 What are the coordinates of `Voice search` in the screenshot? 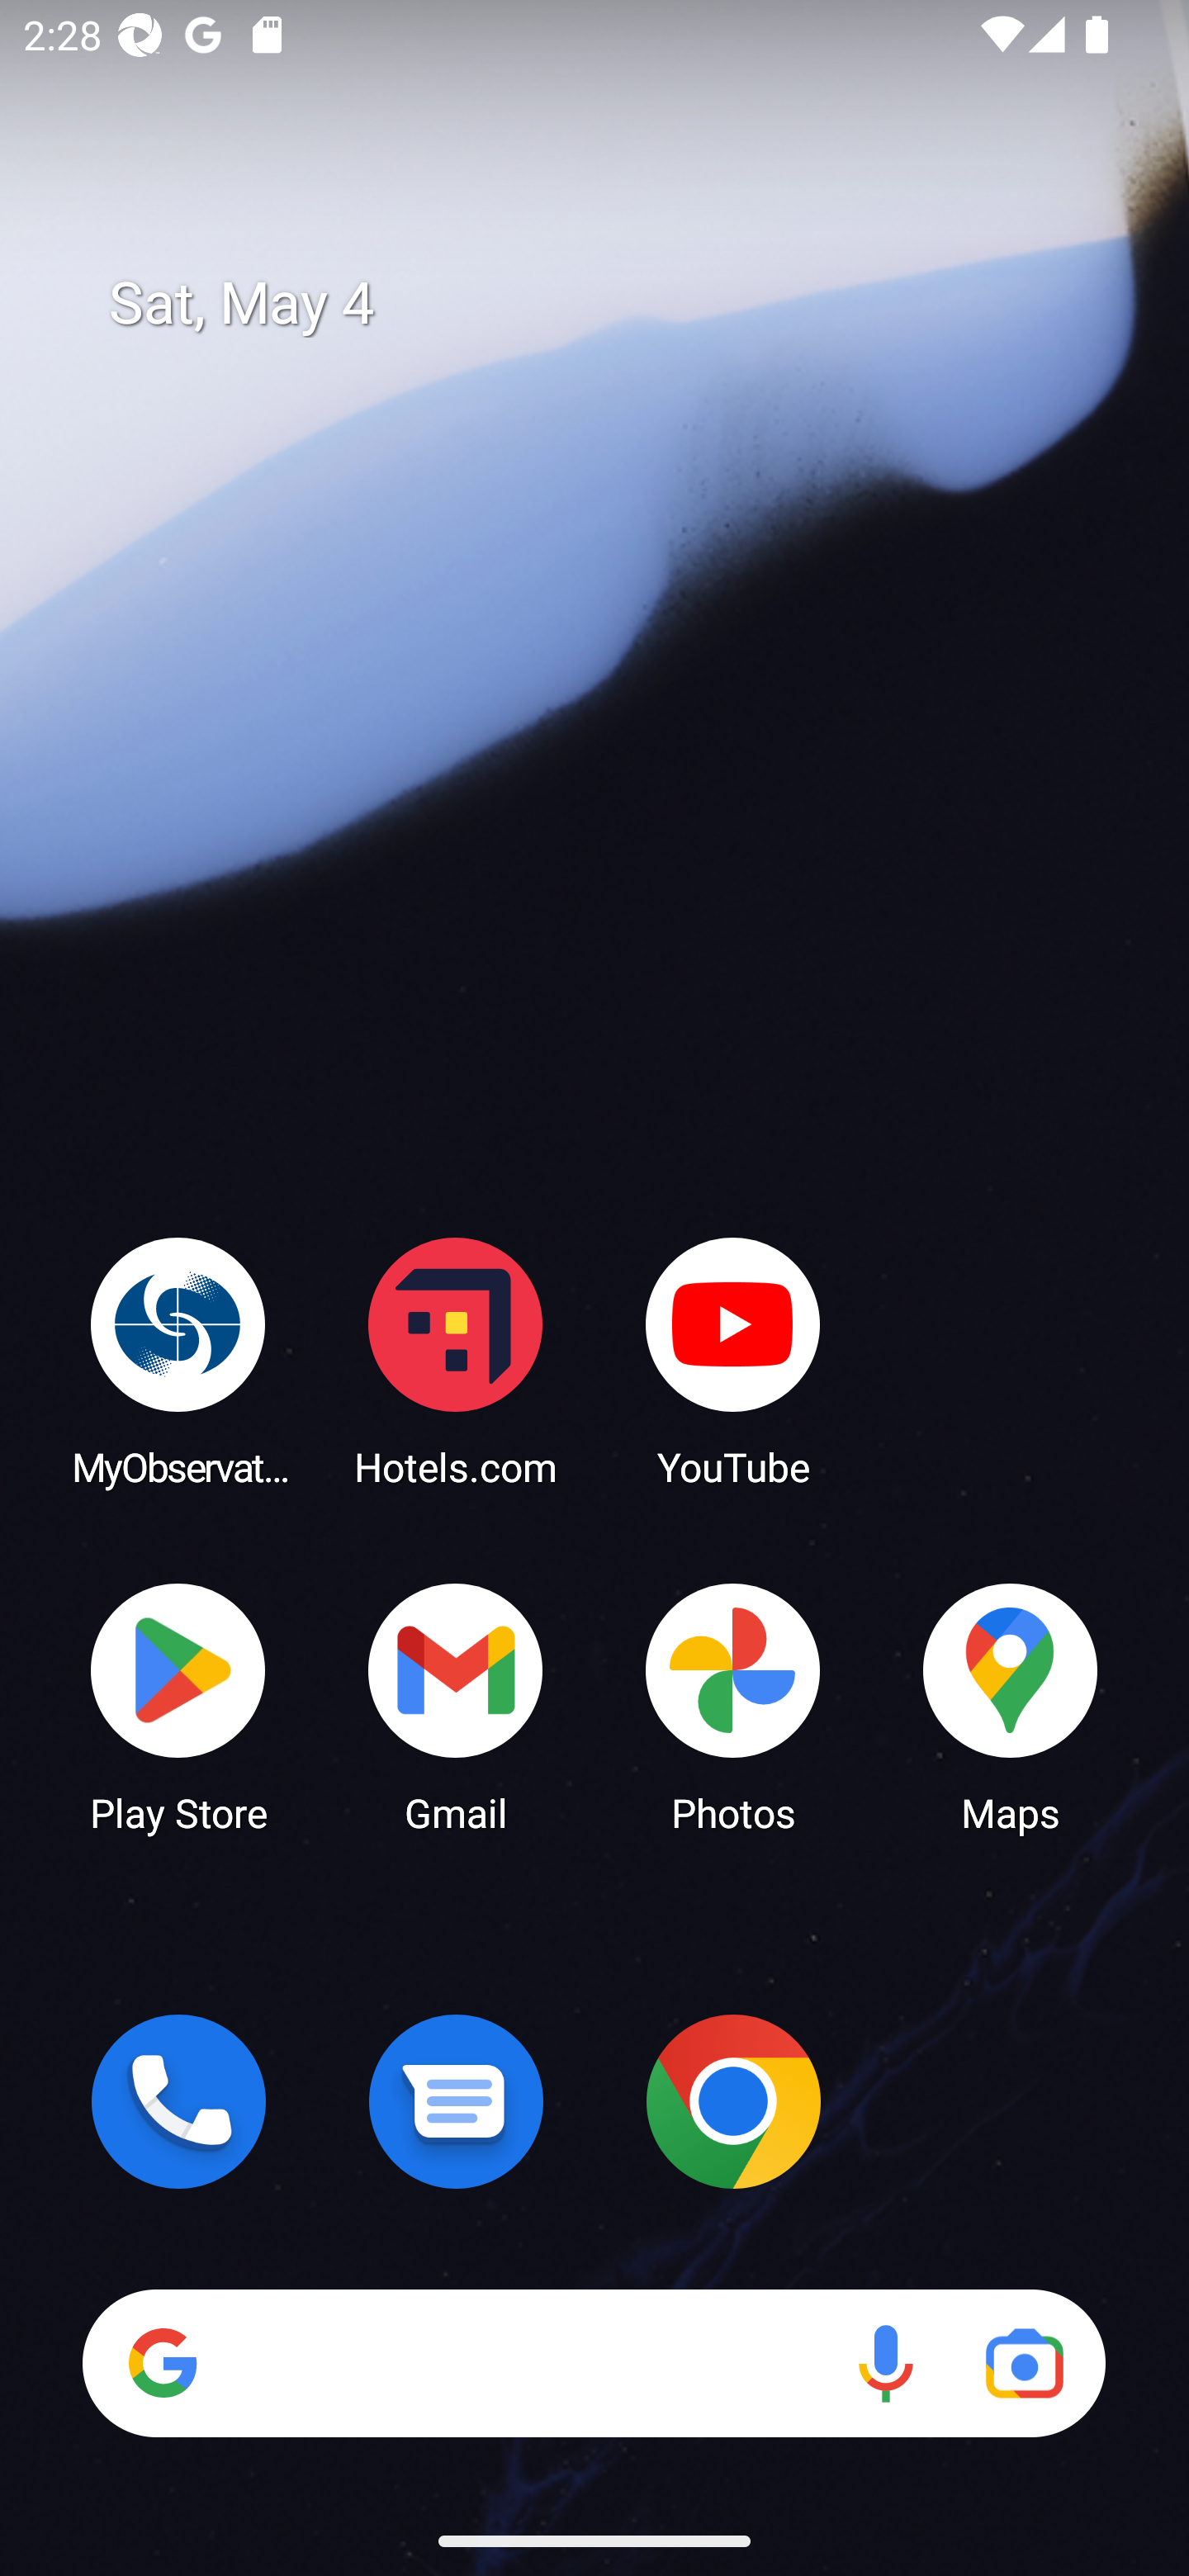 It's located at (885, 2363).